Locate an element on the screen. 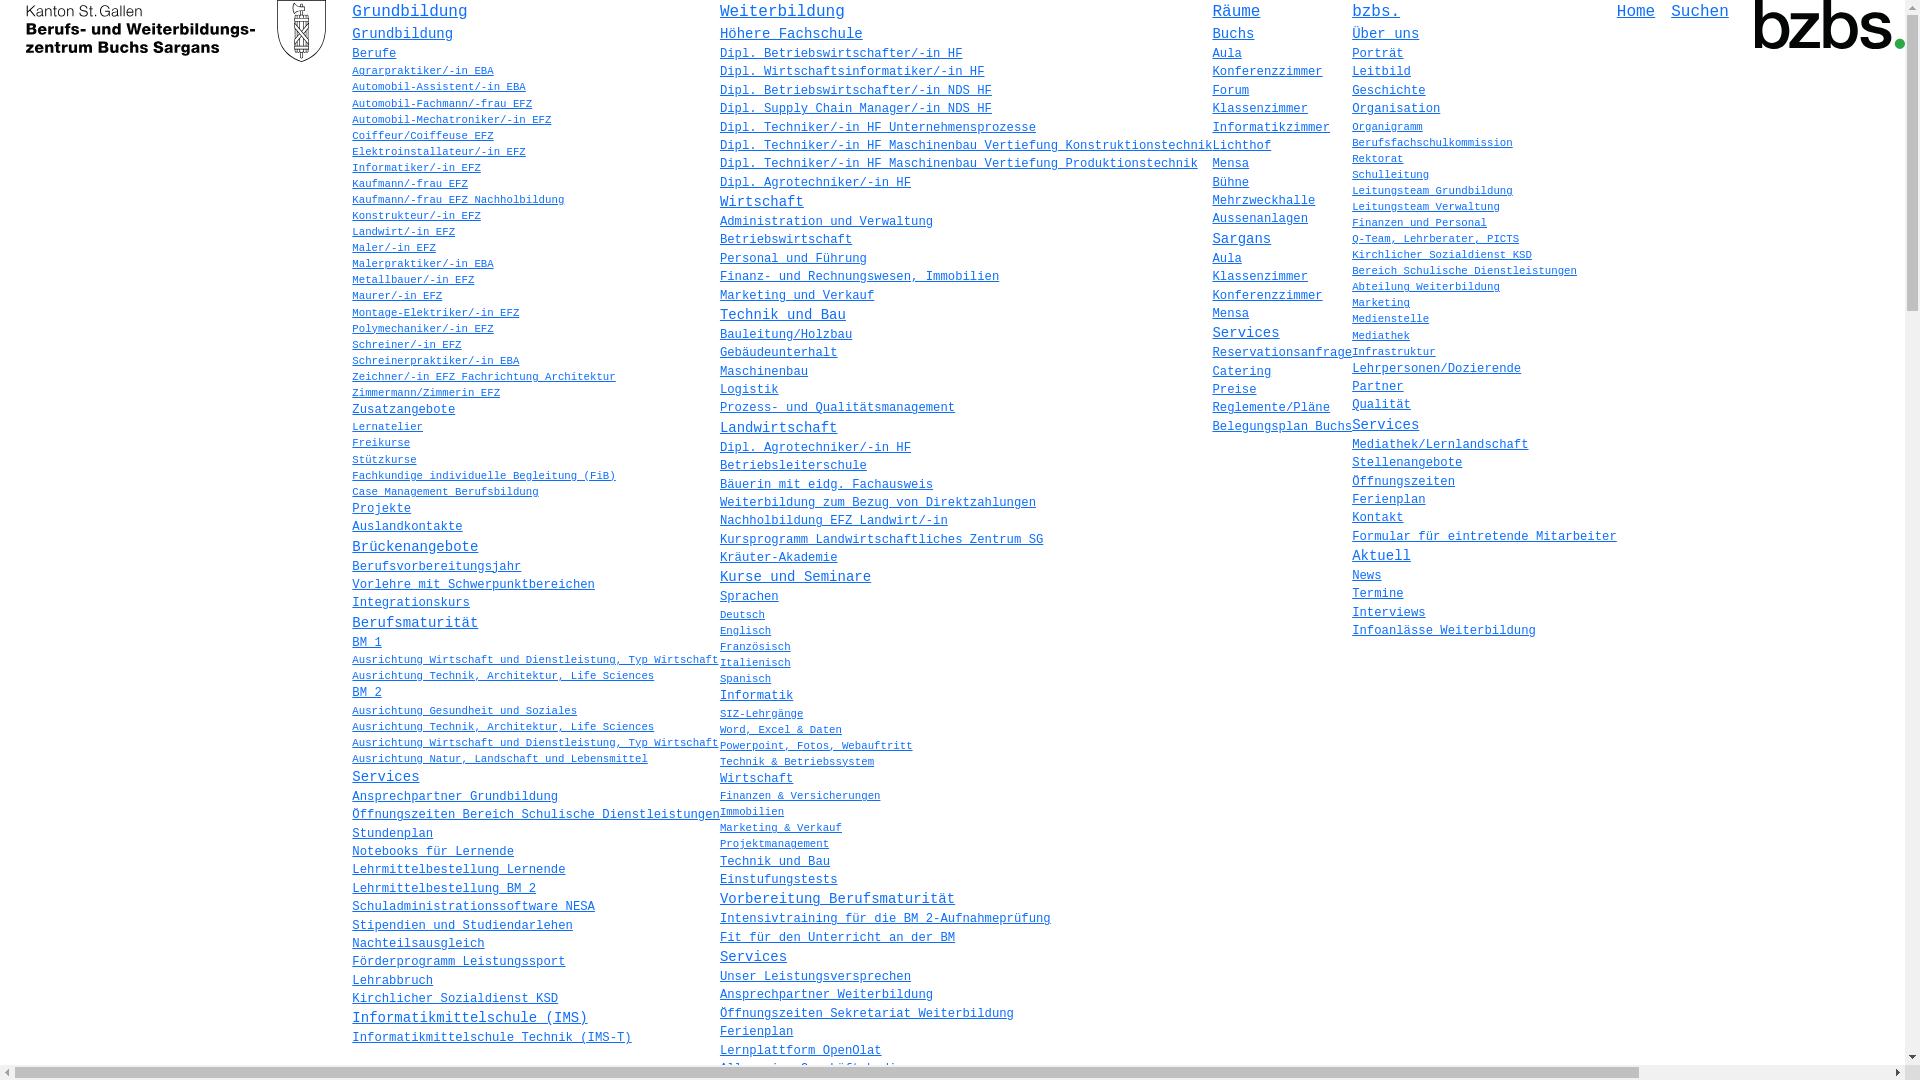  Weiterbildung zum Bezug von Direktzahlungen is located at coordinates (878, 503).